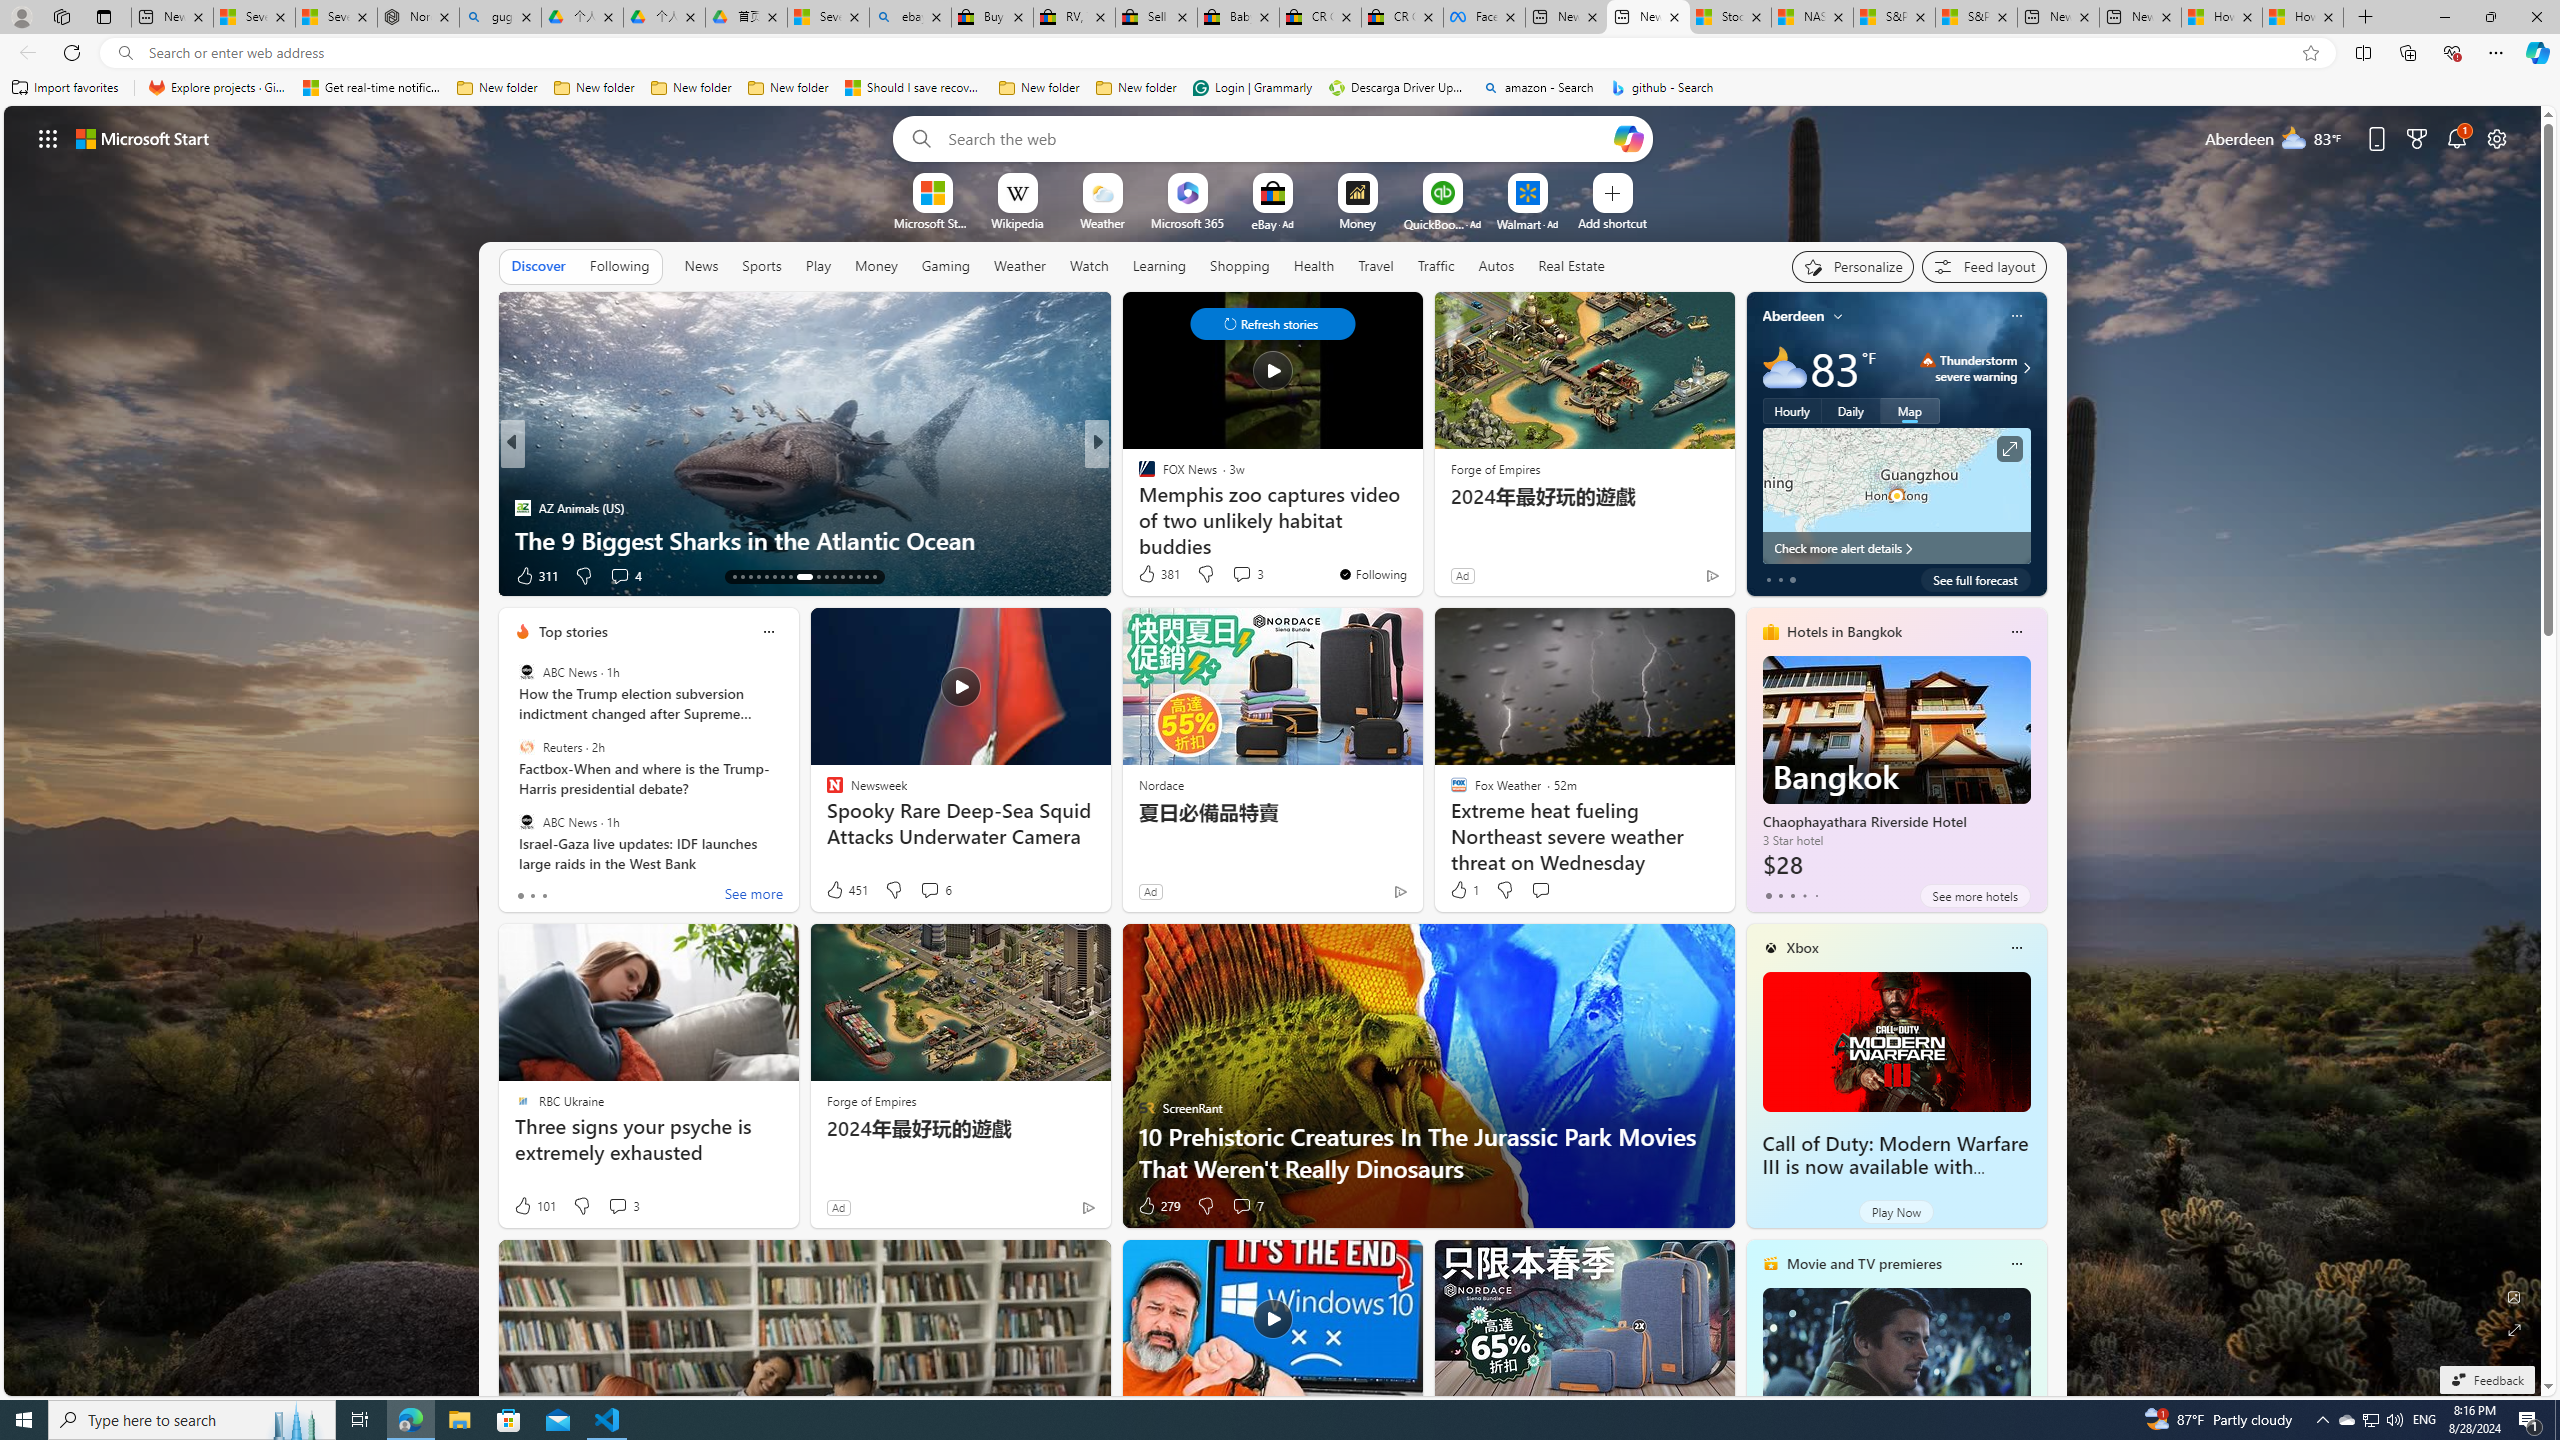 Image resolution: width=2560 pixels, height=1440 pixels. What do you see at coordinates (1498, 265) in the screenshot?
I see `Autos` at bounding box center [1498, 265].